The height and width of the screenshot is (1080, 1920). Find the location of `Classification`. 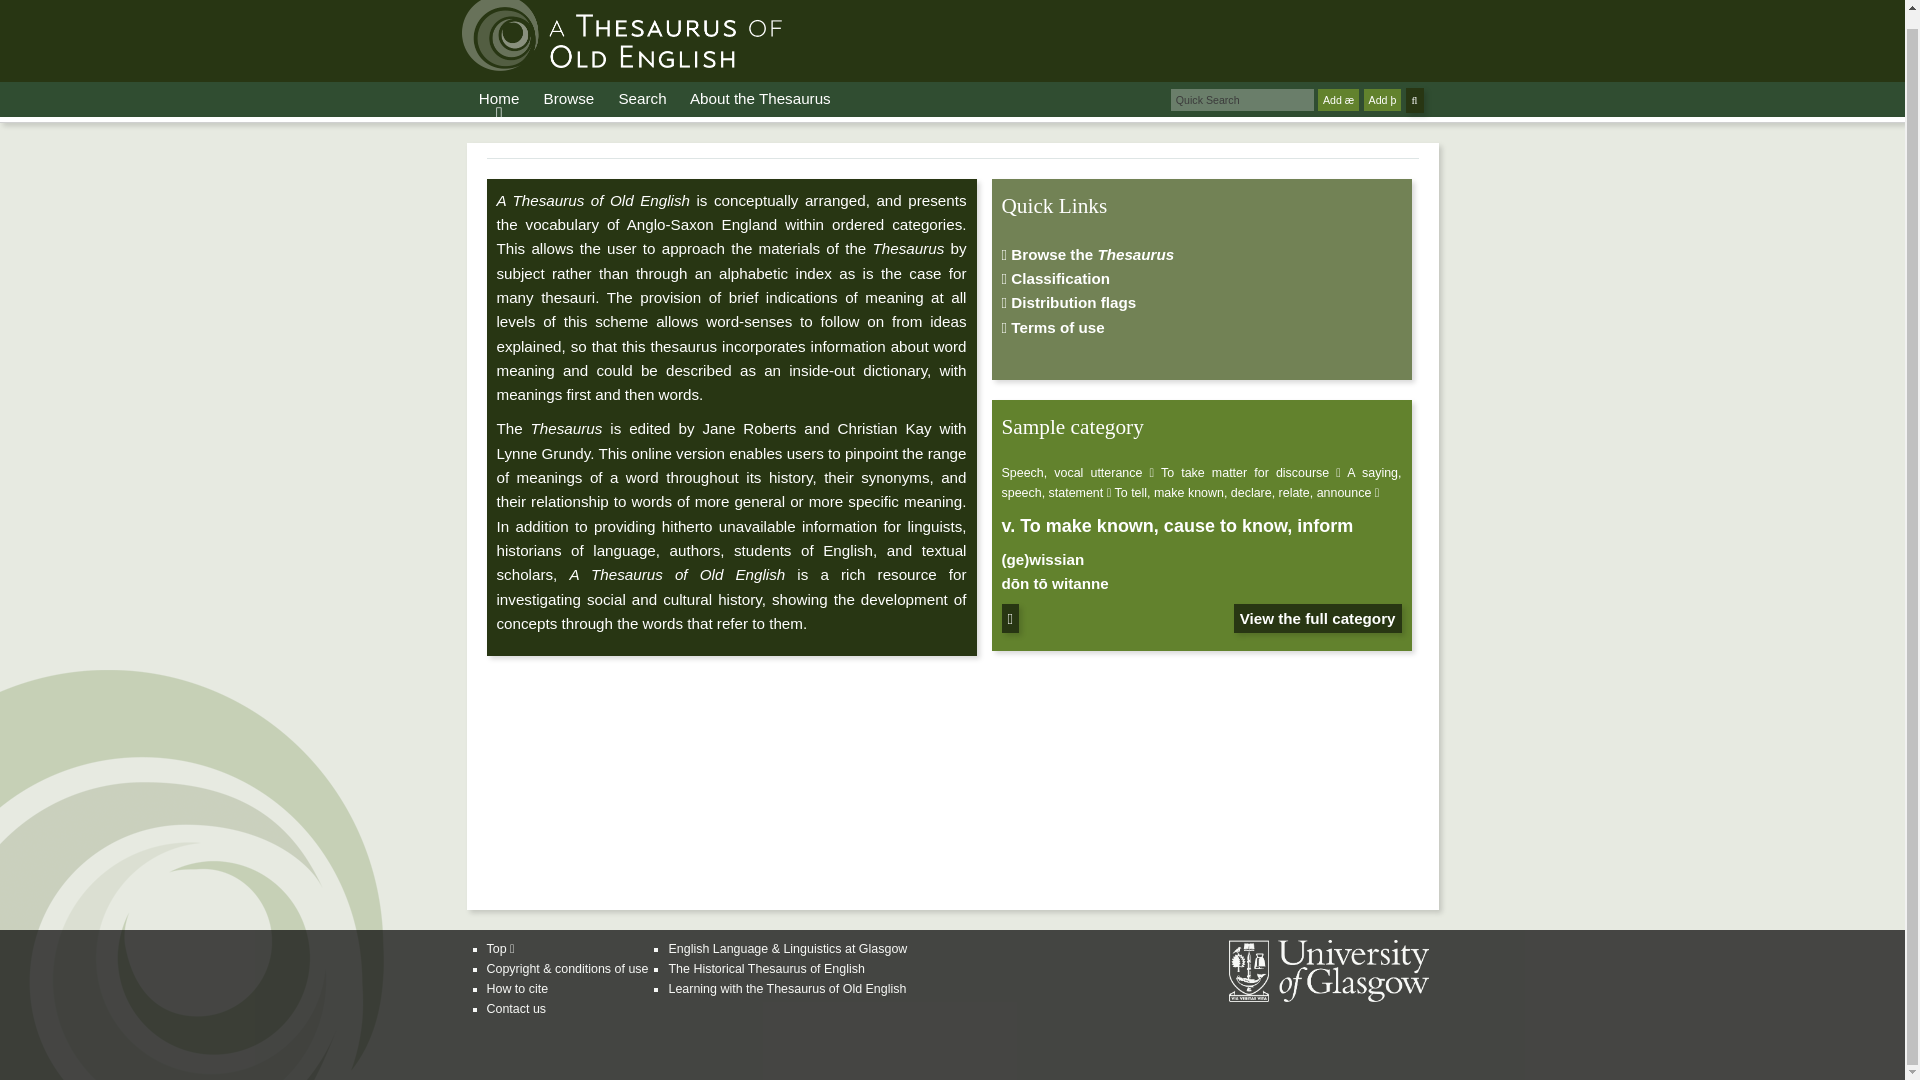

Classification is located at coordinates (1056, 278).